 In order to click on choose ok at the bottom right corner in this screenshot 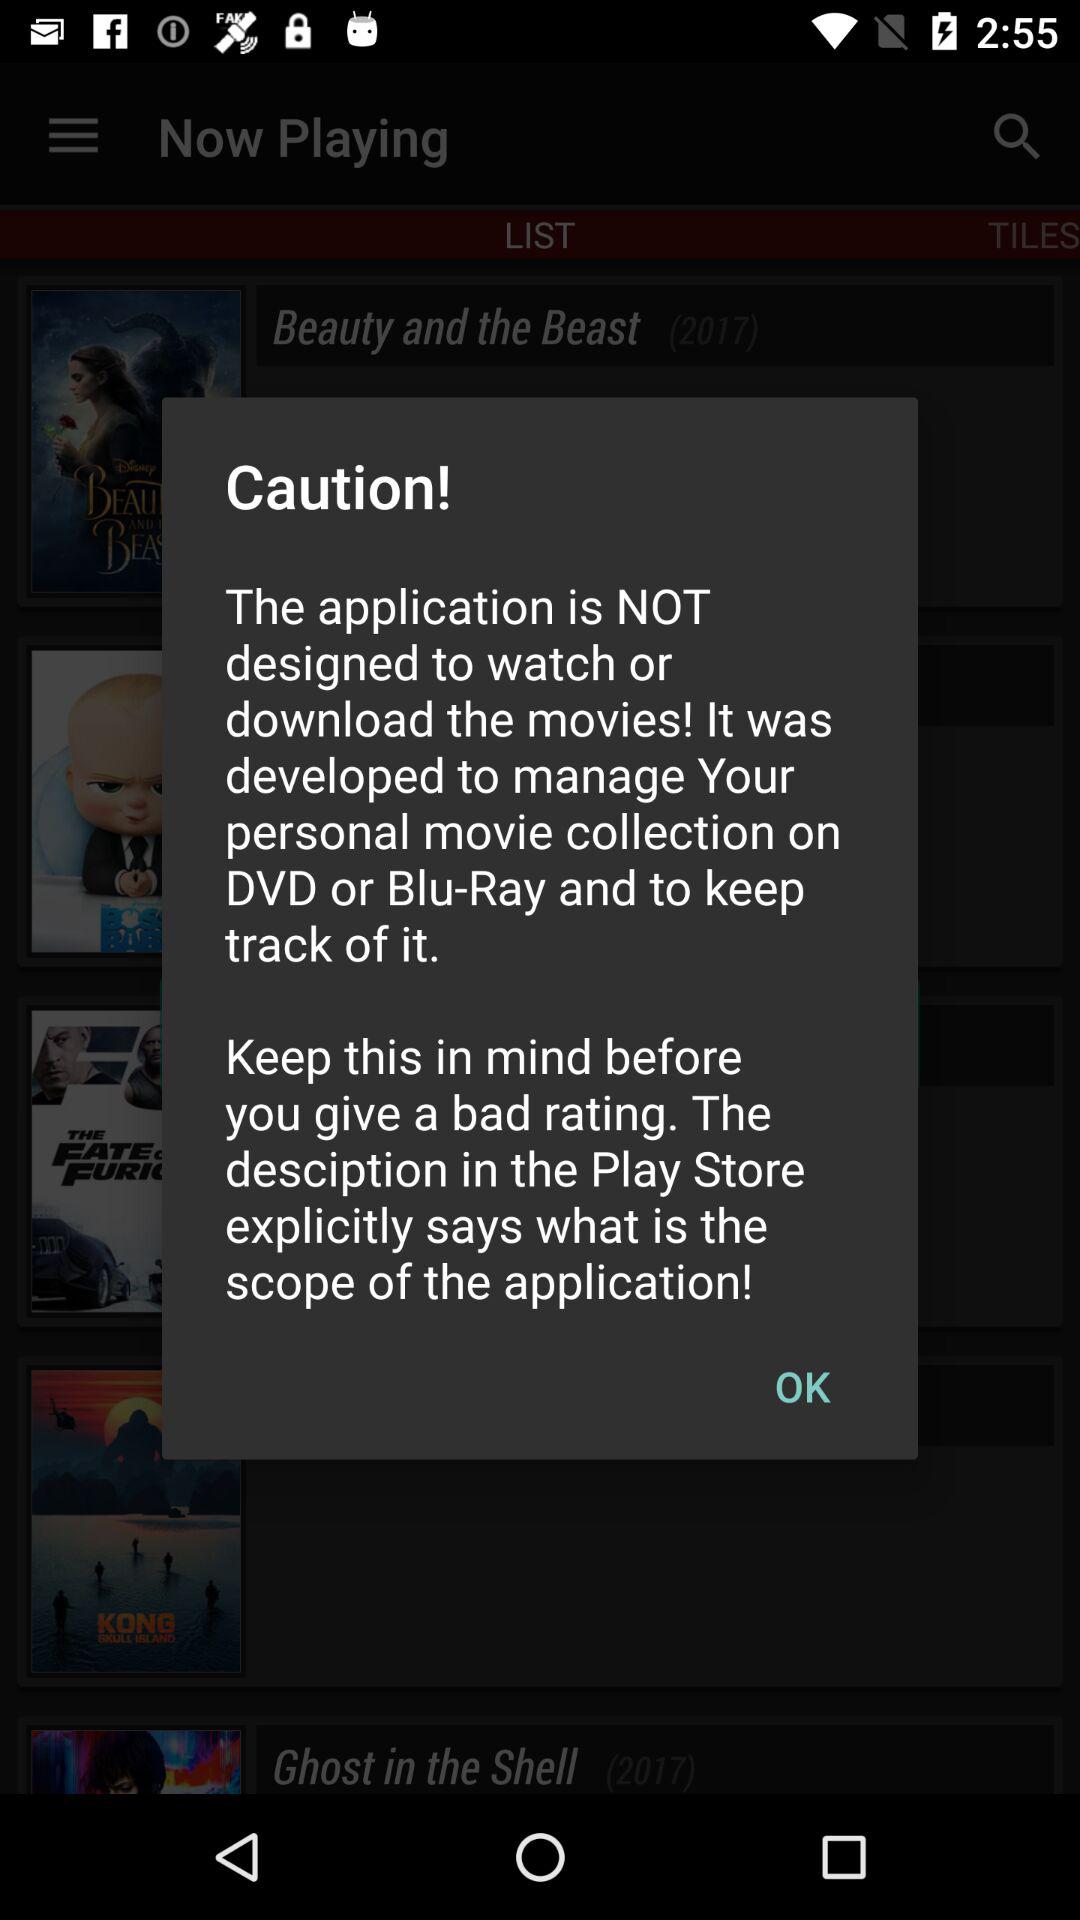, I will do `click(802, 1385)`.